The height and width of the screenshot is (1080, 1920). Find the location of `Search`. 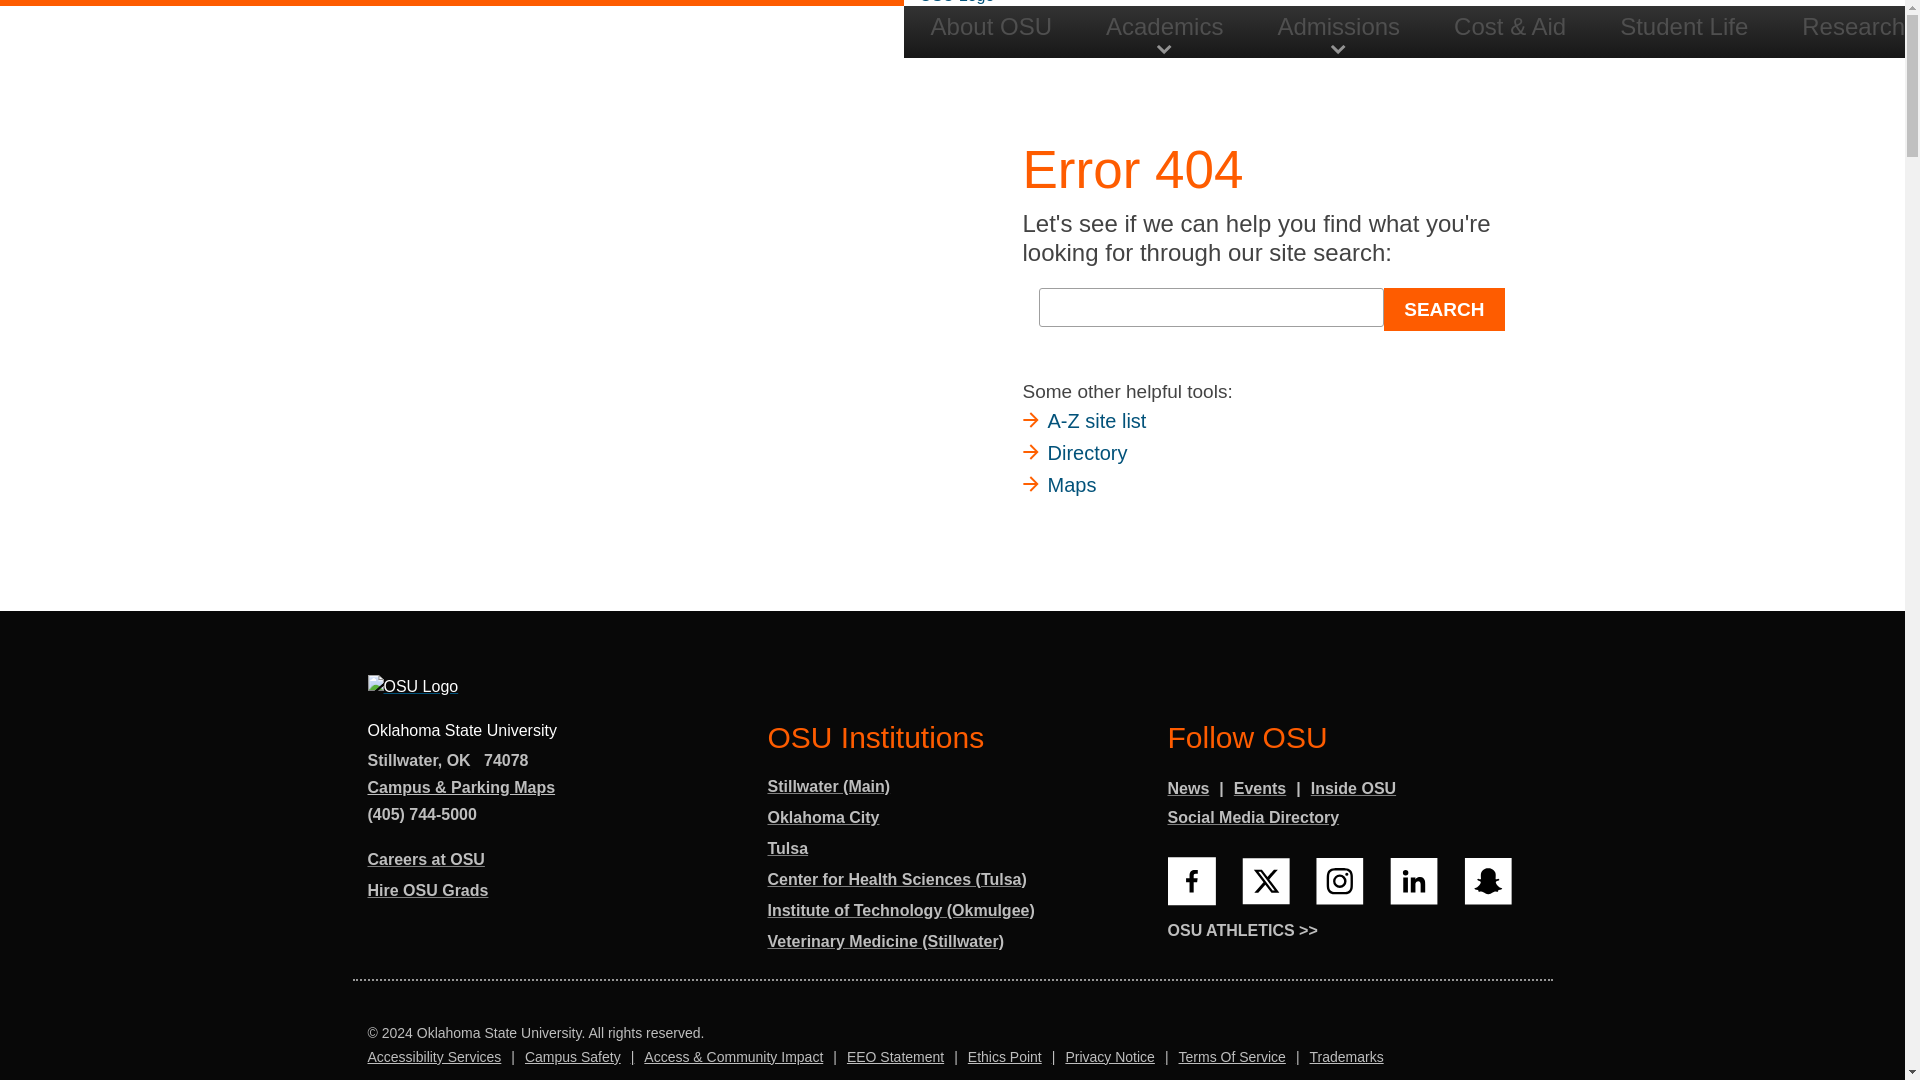

Search is located at coordinates (1738, 191).